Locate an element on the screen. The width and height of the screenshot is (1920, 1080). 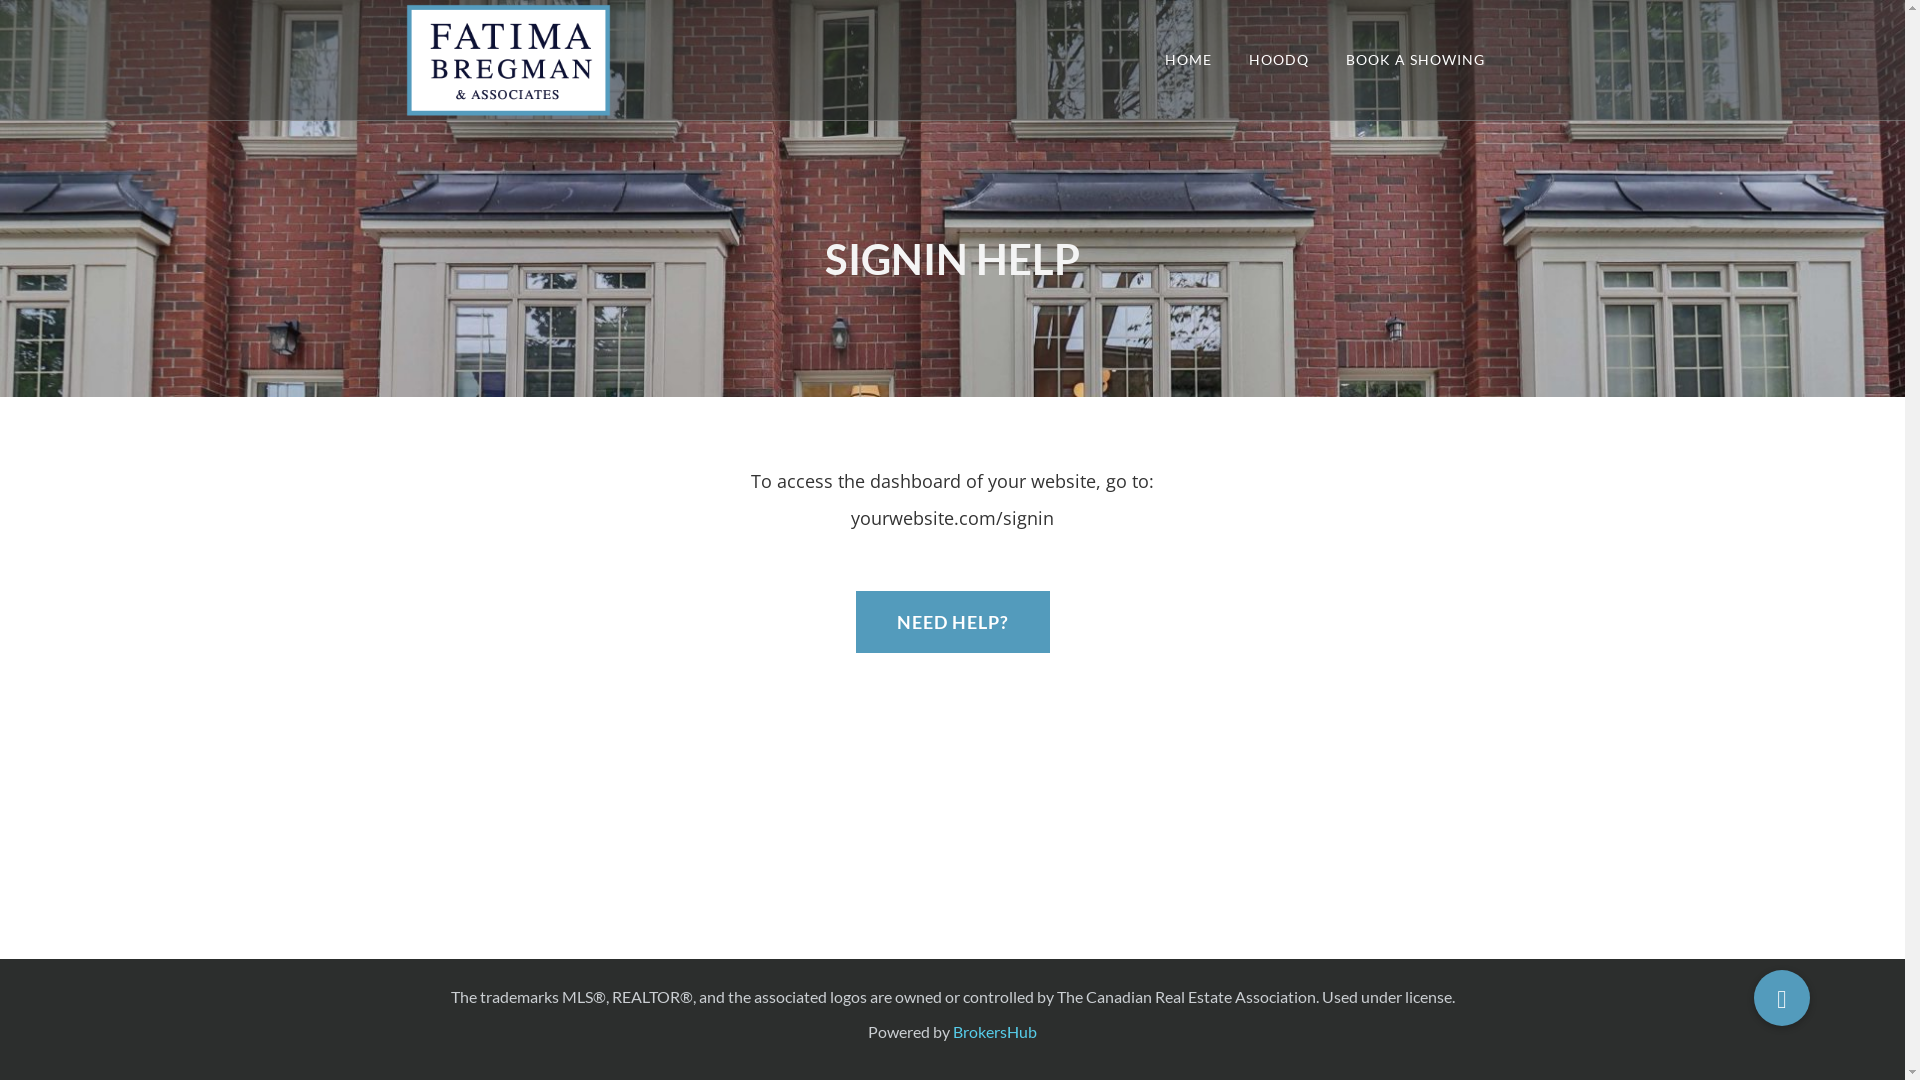
HOME is located at coordinates (1188, 60).